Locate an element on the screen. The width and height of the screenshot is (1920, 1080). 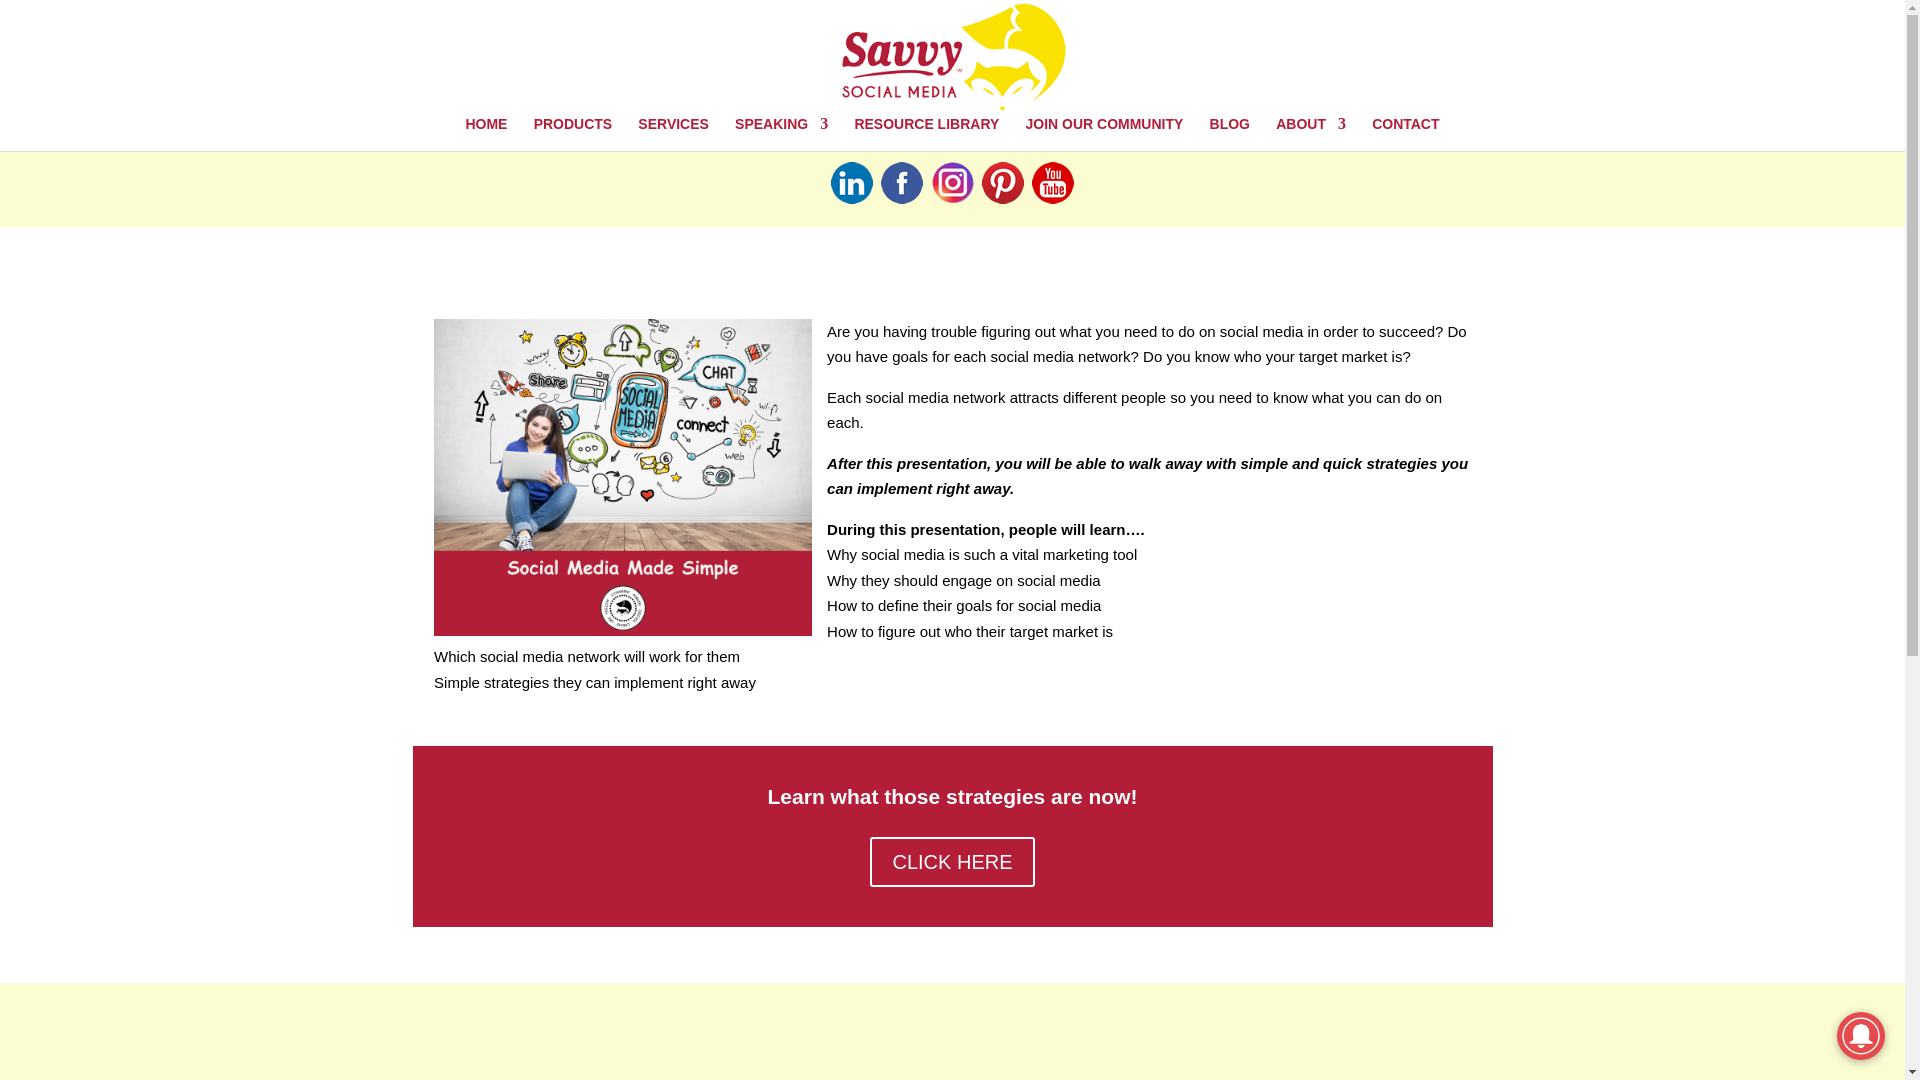
HOME is located at coordinates (485, 134).